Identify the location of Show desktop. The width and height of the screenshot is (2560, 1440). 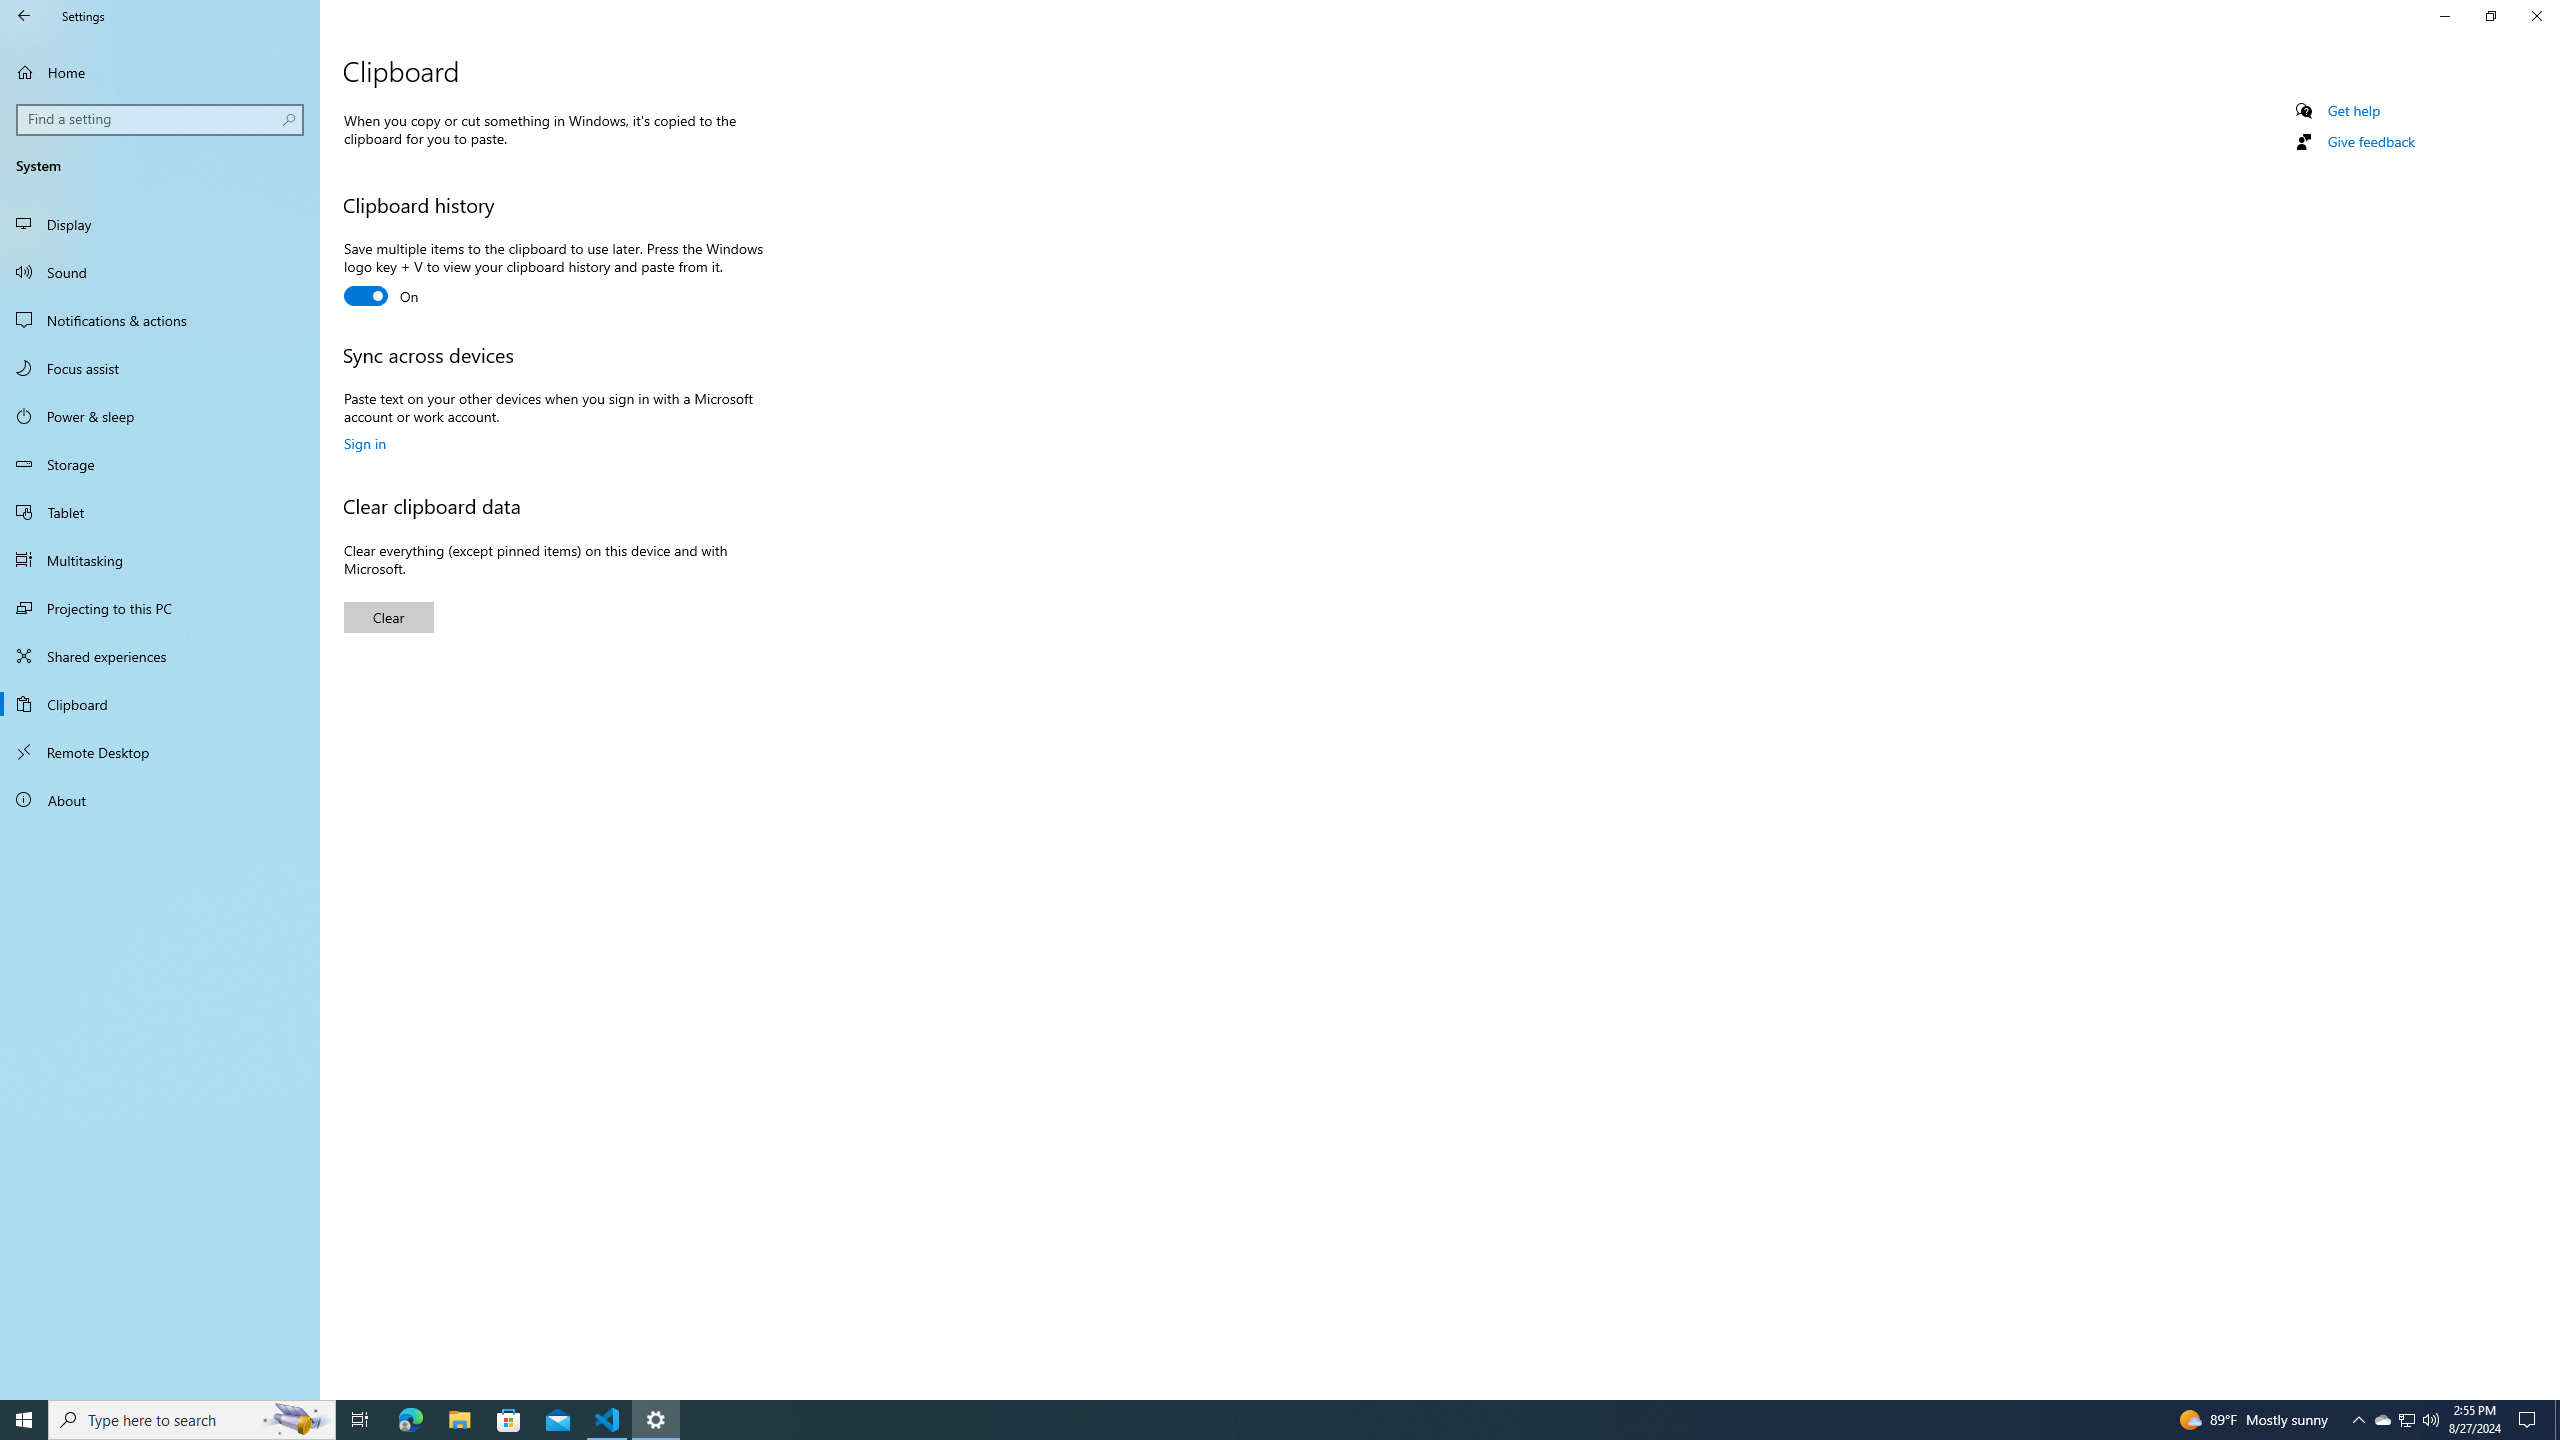
(160, 368).